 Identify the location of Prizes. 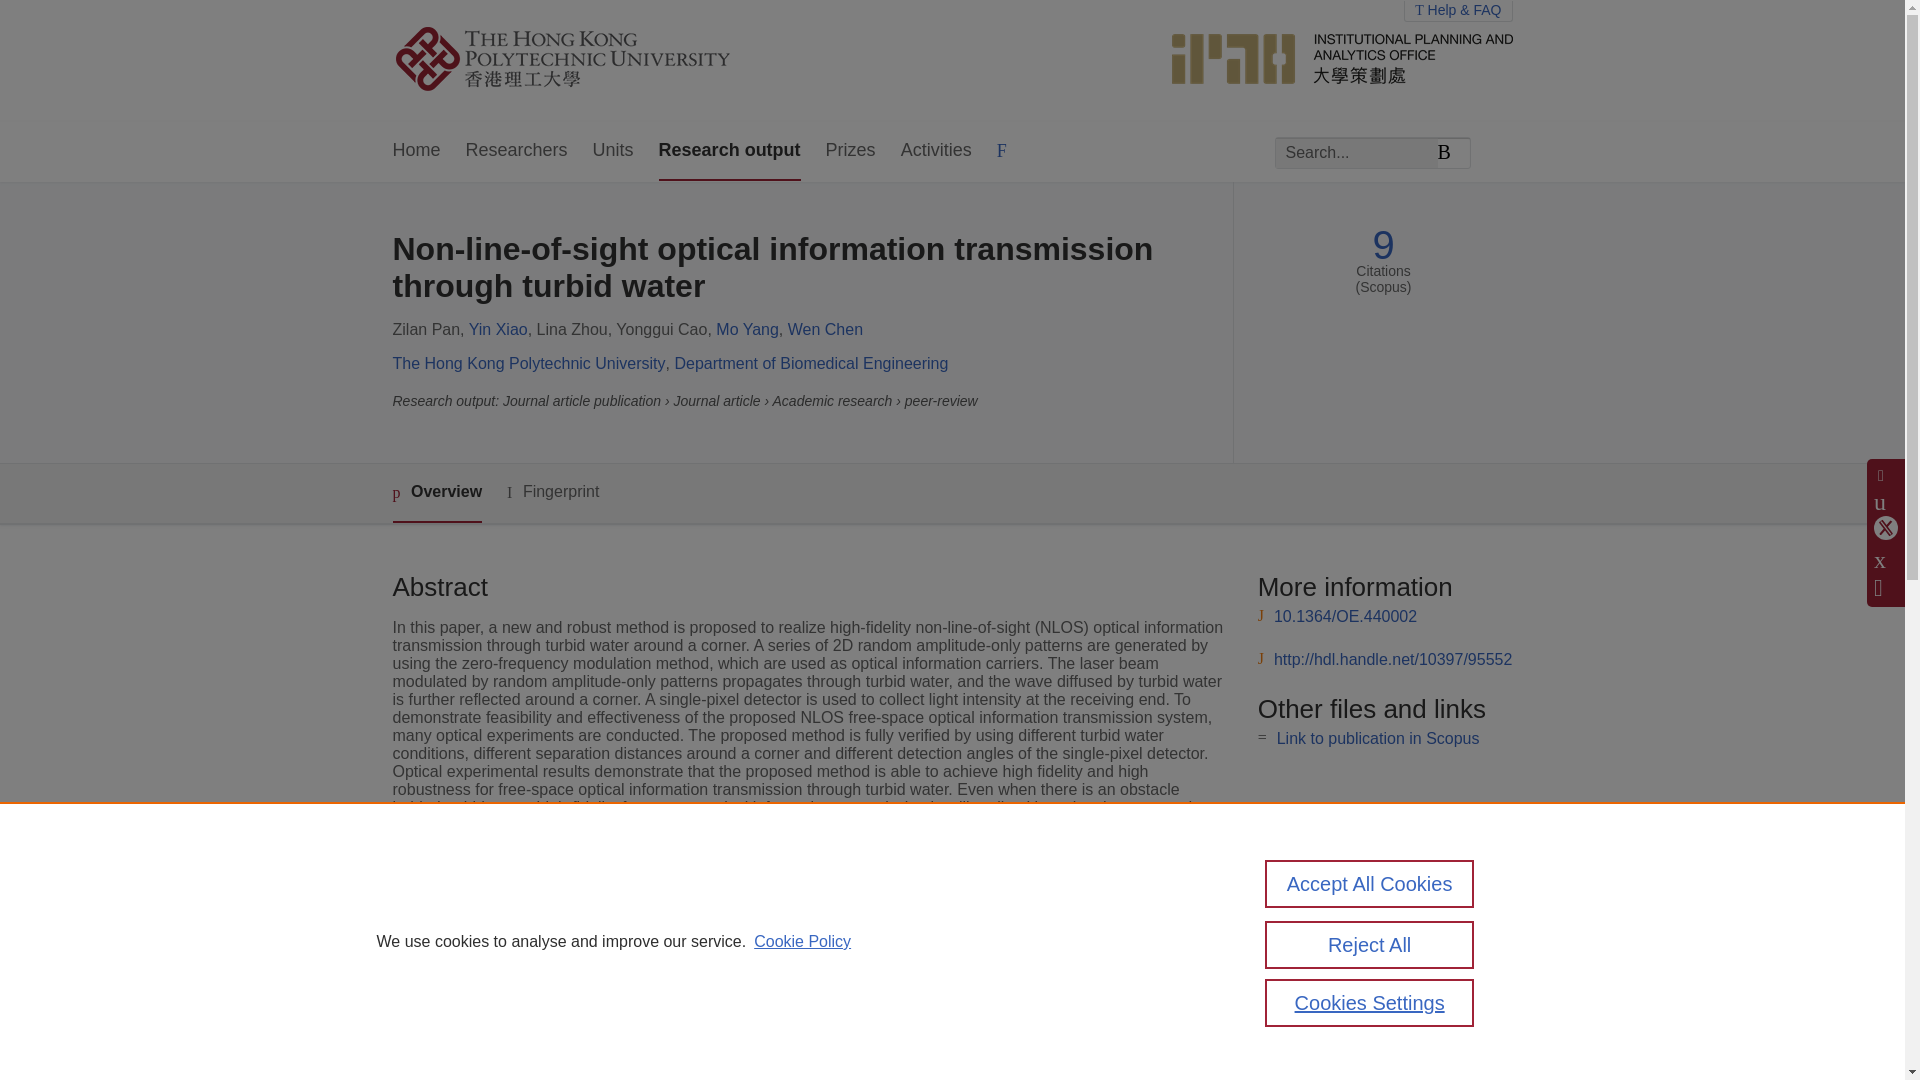
(850, 152).